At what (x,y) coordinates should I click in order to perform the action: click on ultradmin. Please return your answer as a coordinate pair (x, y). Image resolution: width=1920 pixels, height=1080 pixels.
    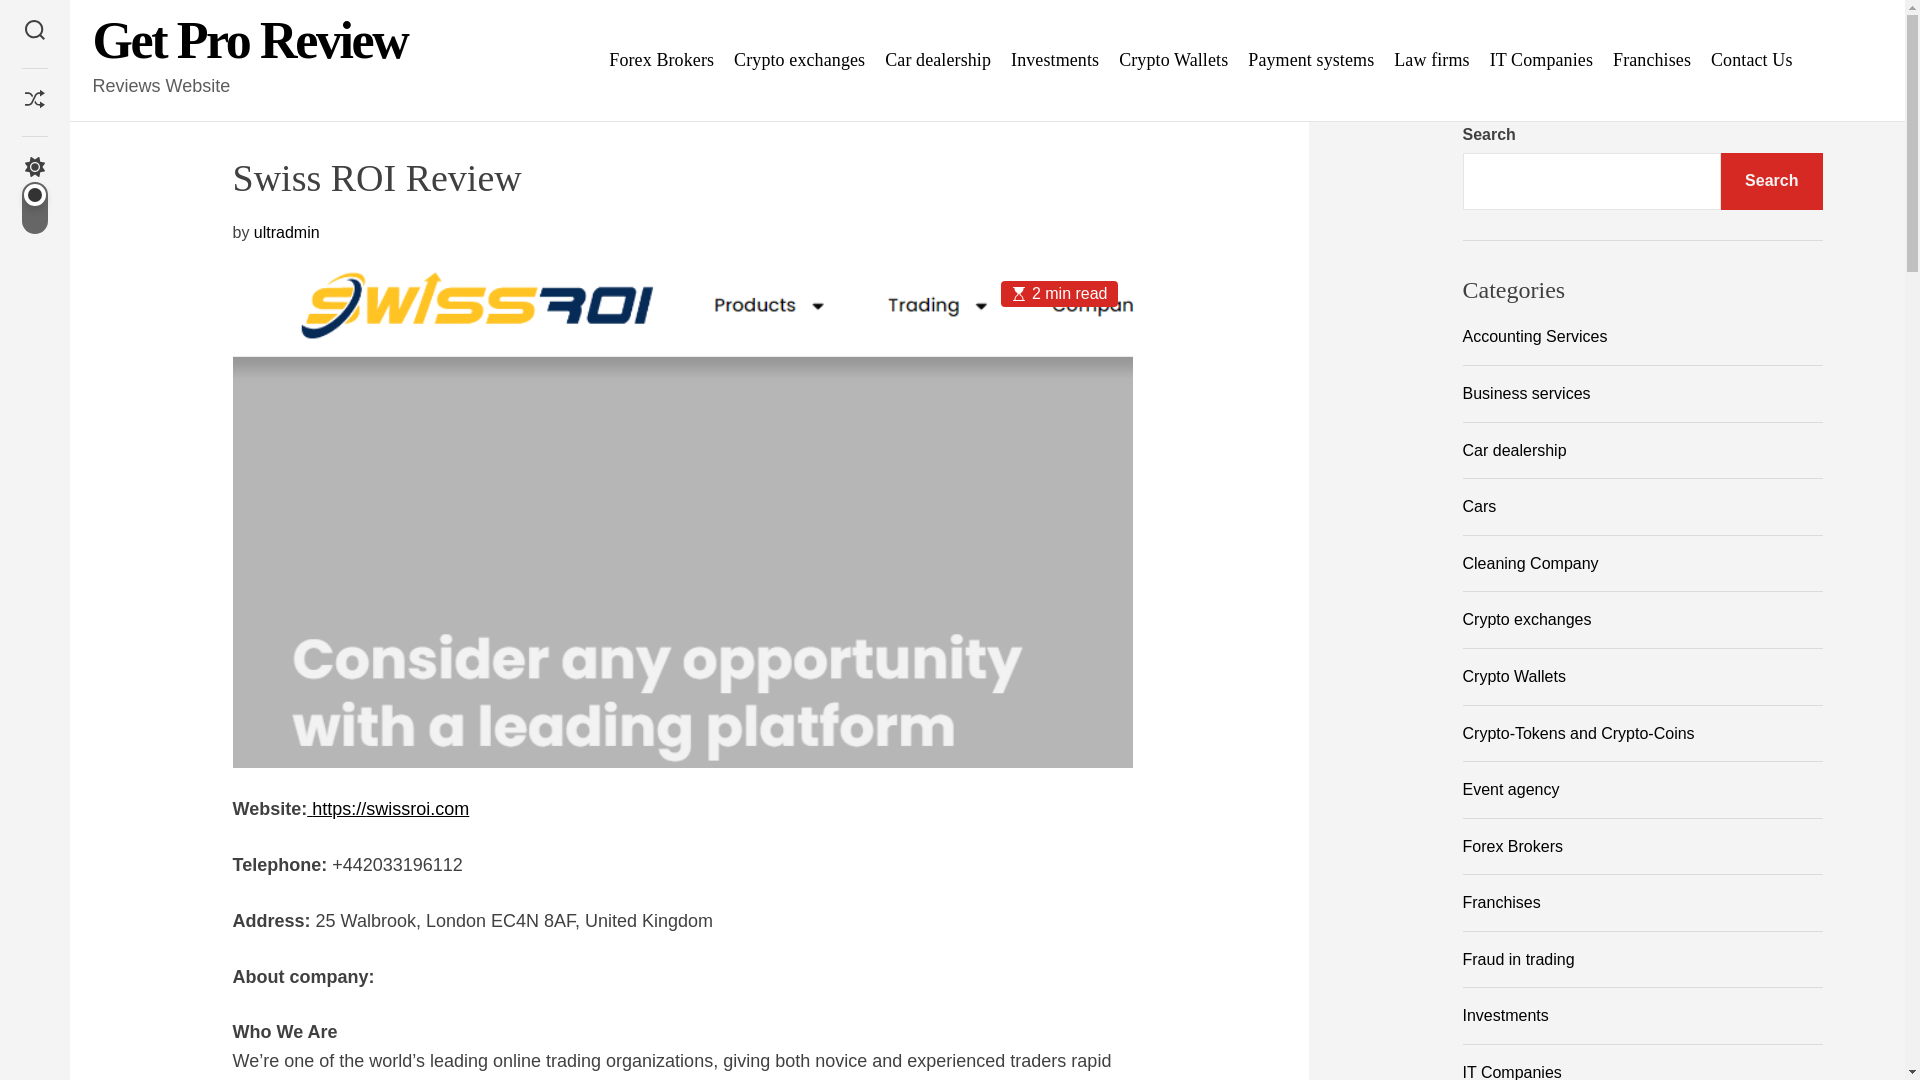
    Looking at the image, I should click on (286, 232).